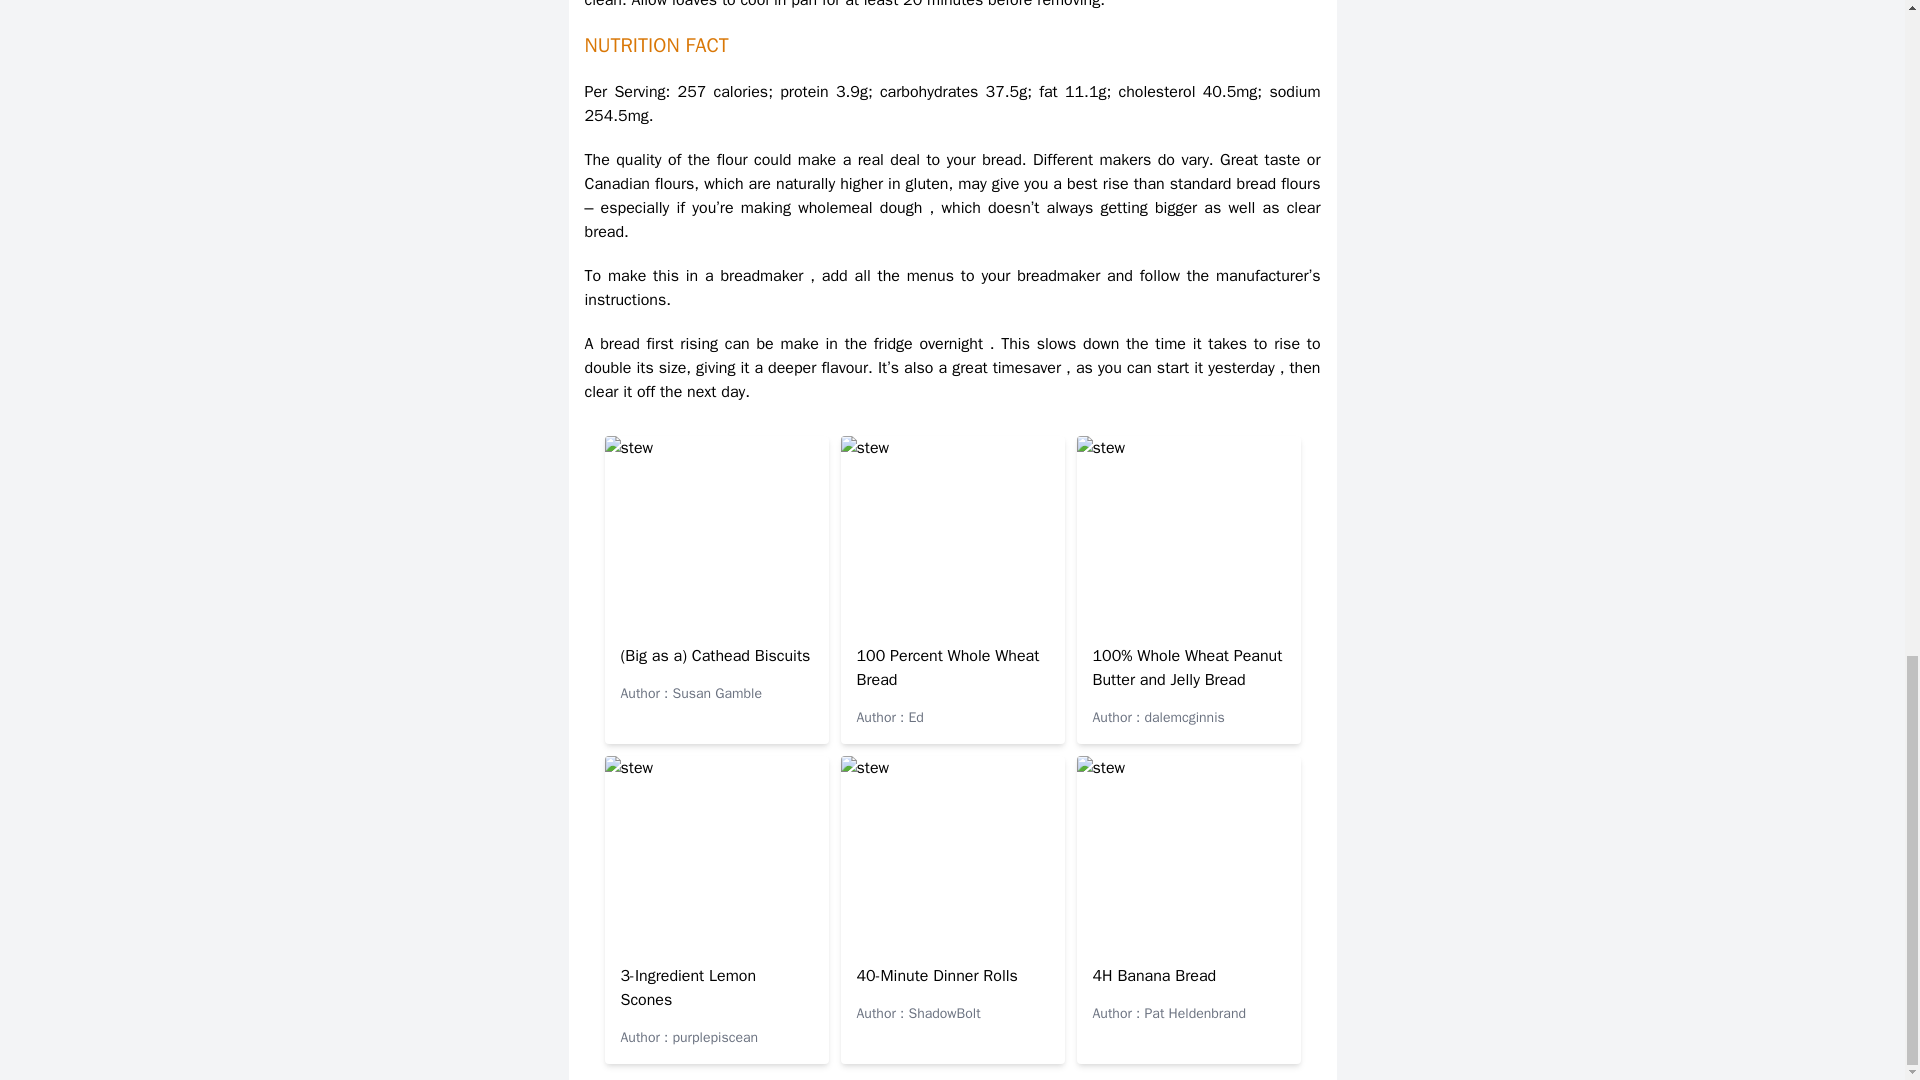 The image size is (1920, 1080). I want to click on 3-Ingredient Lemon Scones, so click(688, 987).